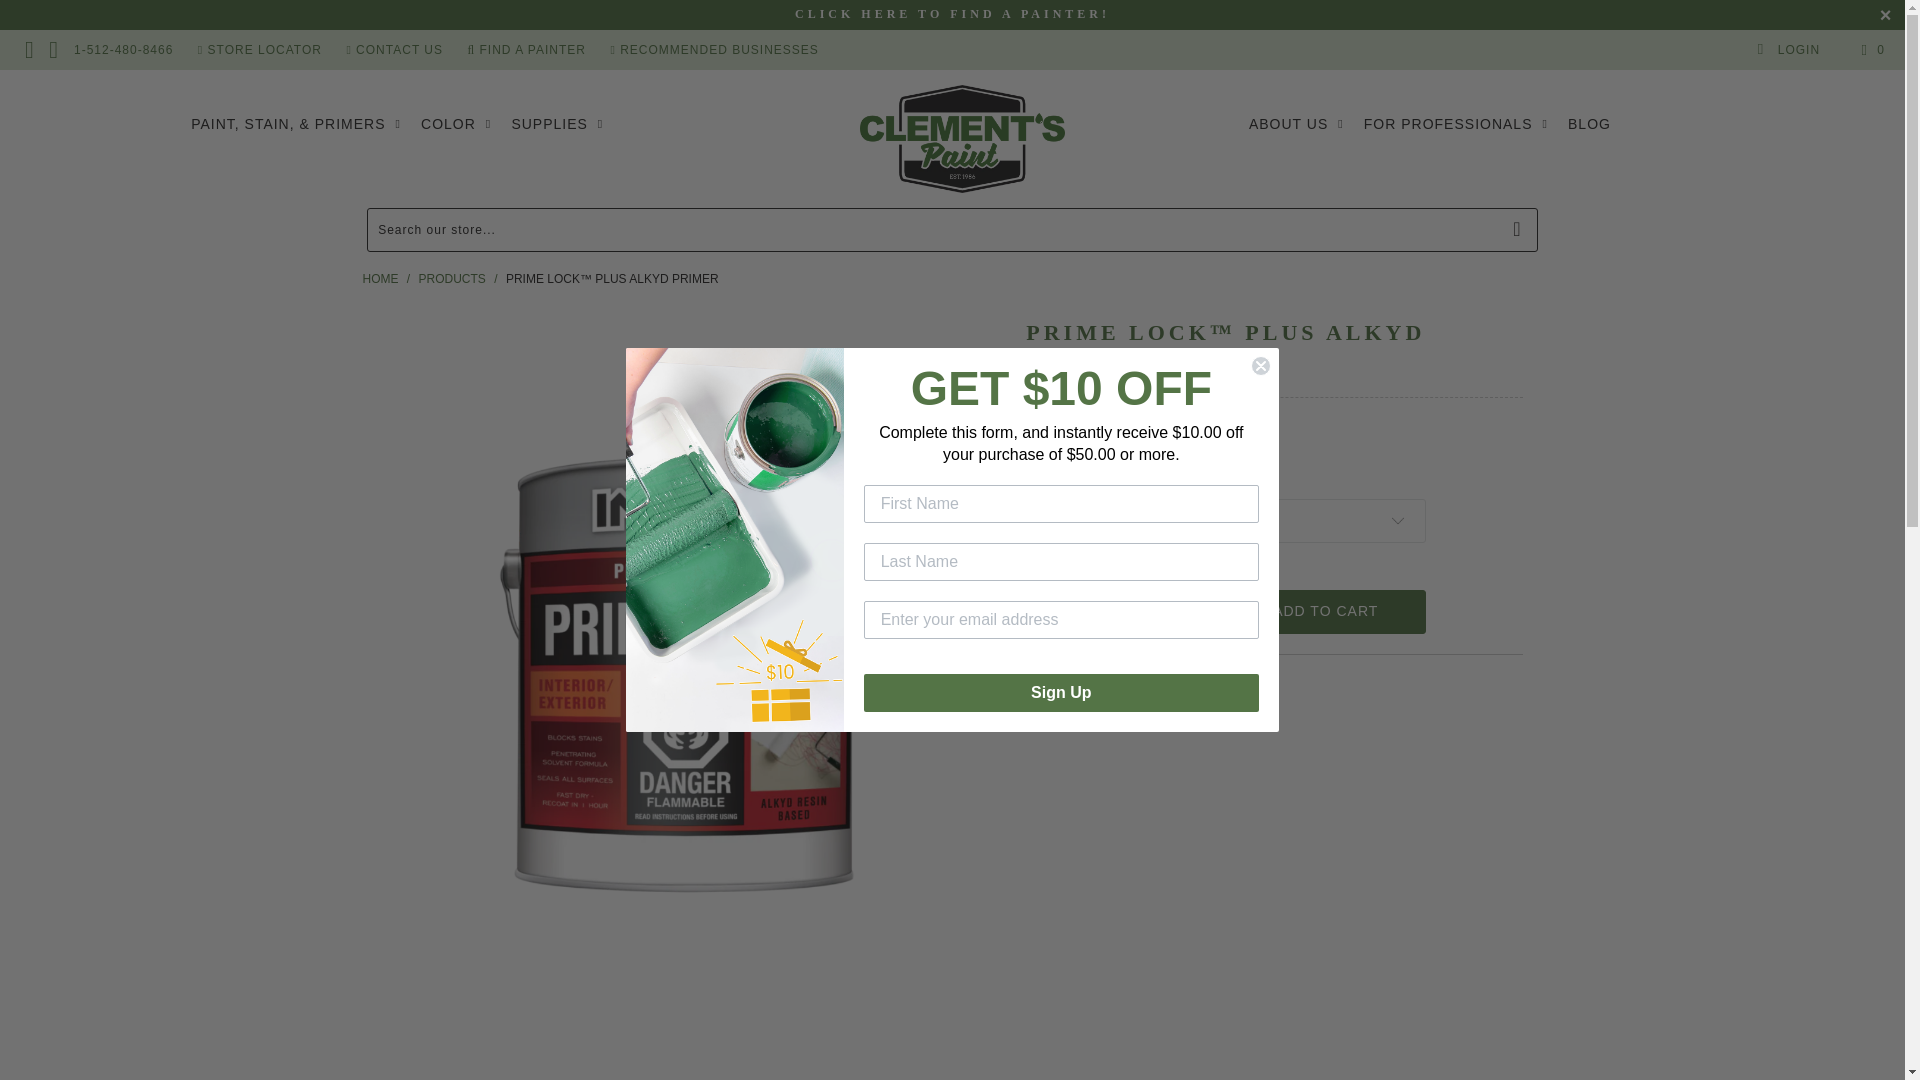 Image resolution: width=1920 pixels, height=1080 pixels. Describe the element at coordinates (452, 279) in the screenshot. I see `Products` at that location.